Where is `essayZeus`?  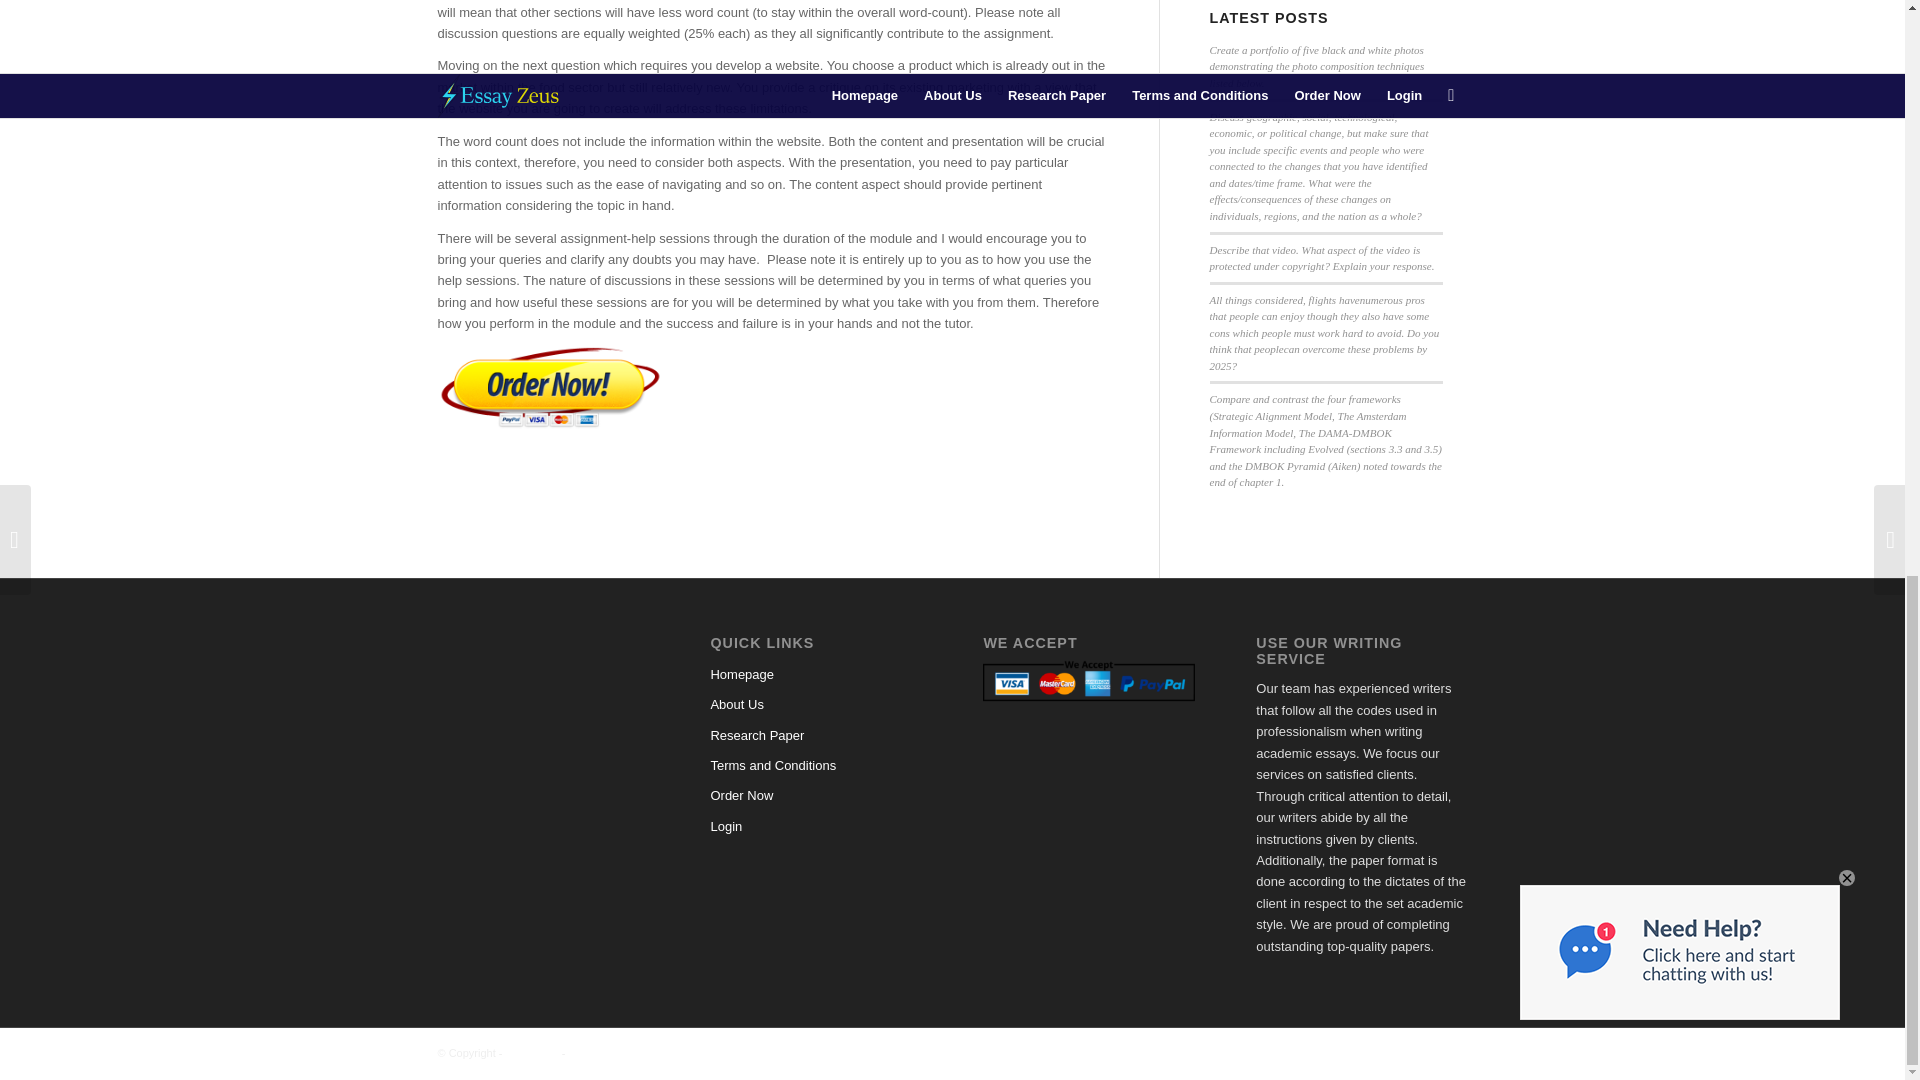 essayZeus is located at coordinates (532, 1052).